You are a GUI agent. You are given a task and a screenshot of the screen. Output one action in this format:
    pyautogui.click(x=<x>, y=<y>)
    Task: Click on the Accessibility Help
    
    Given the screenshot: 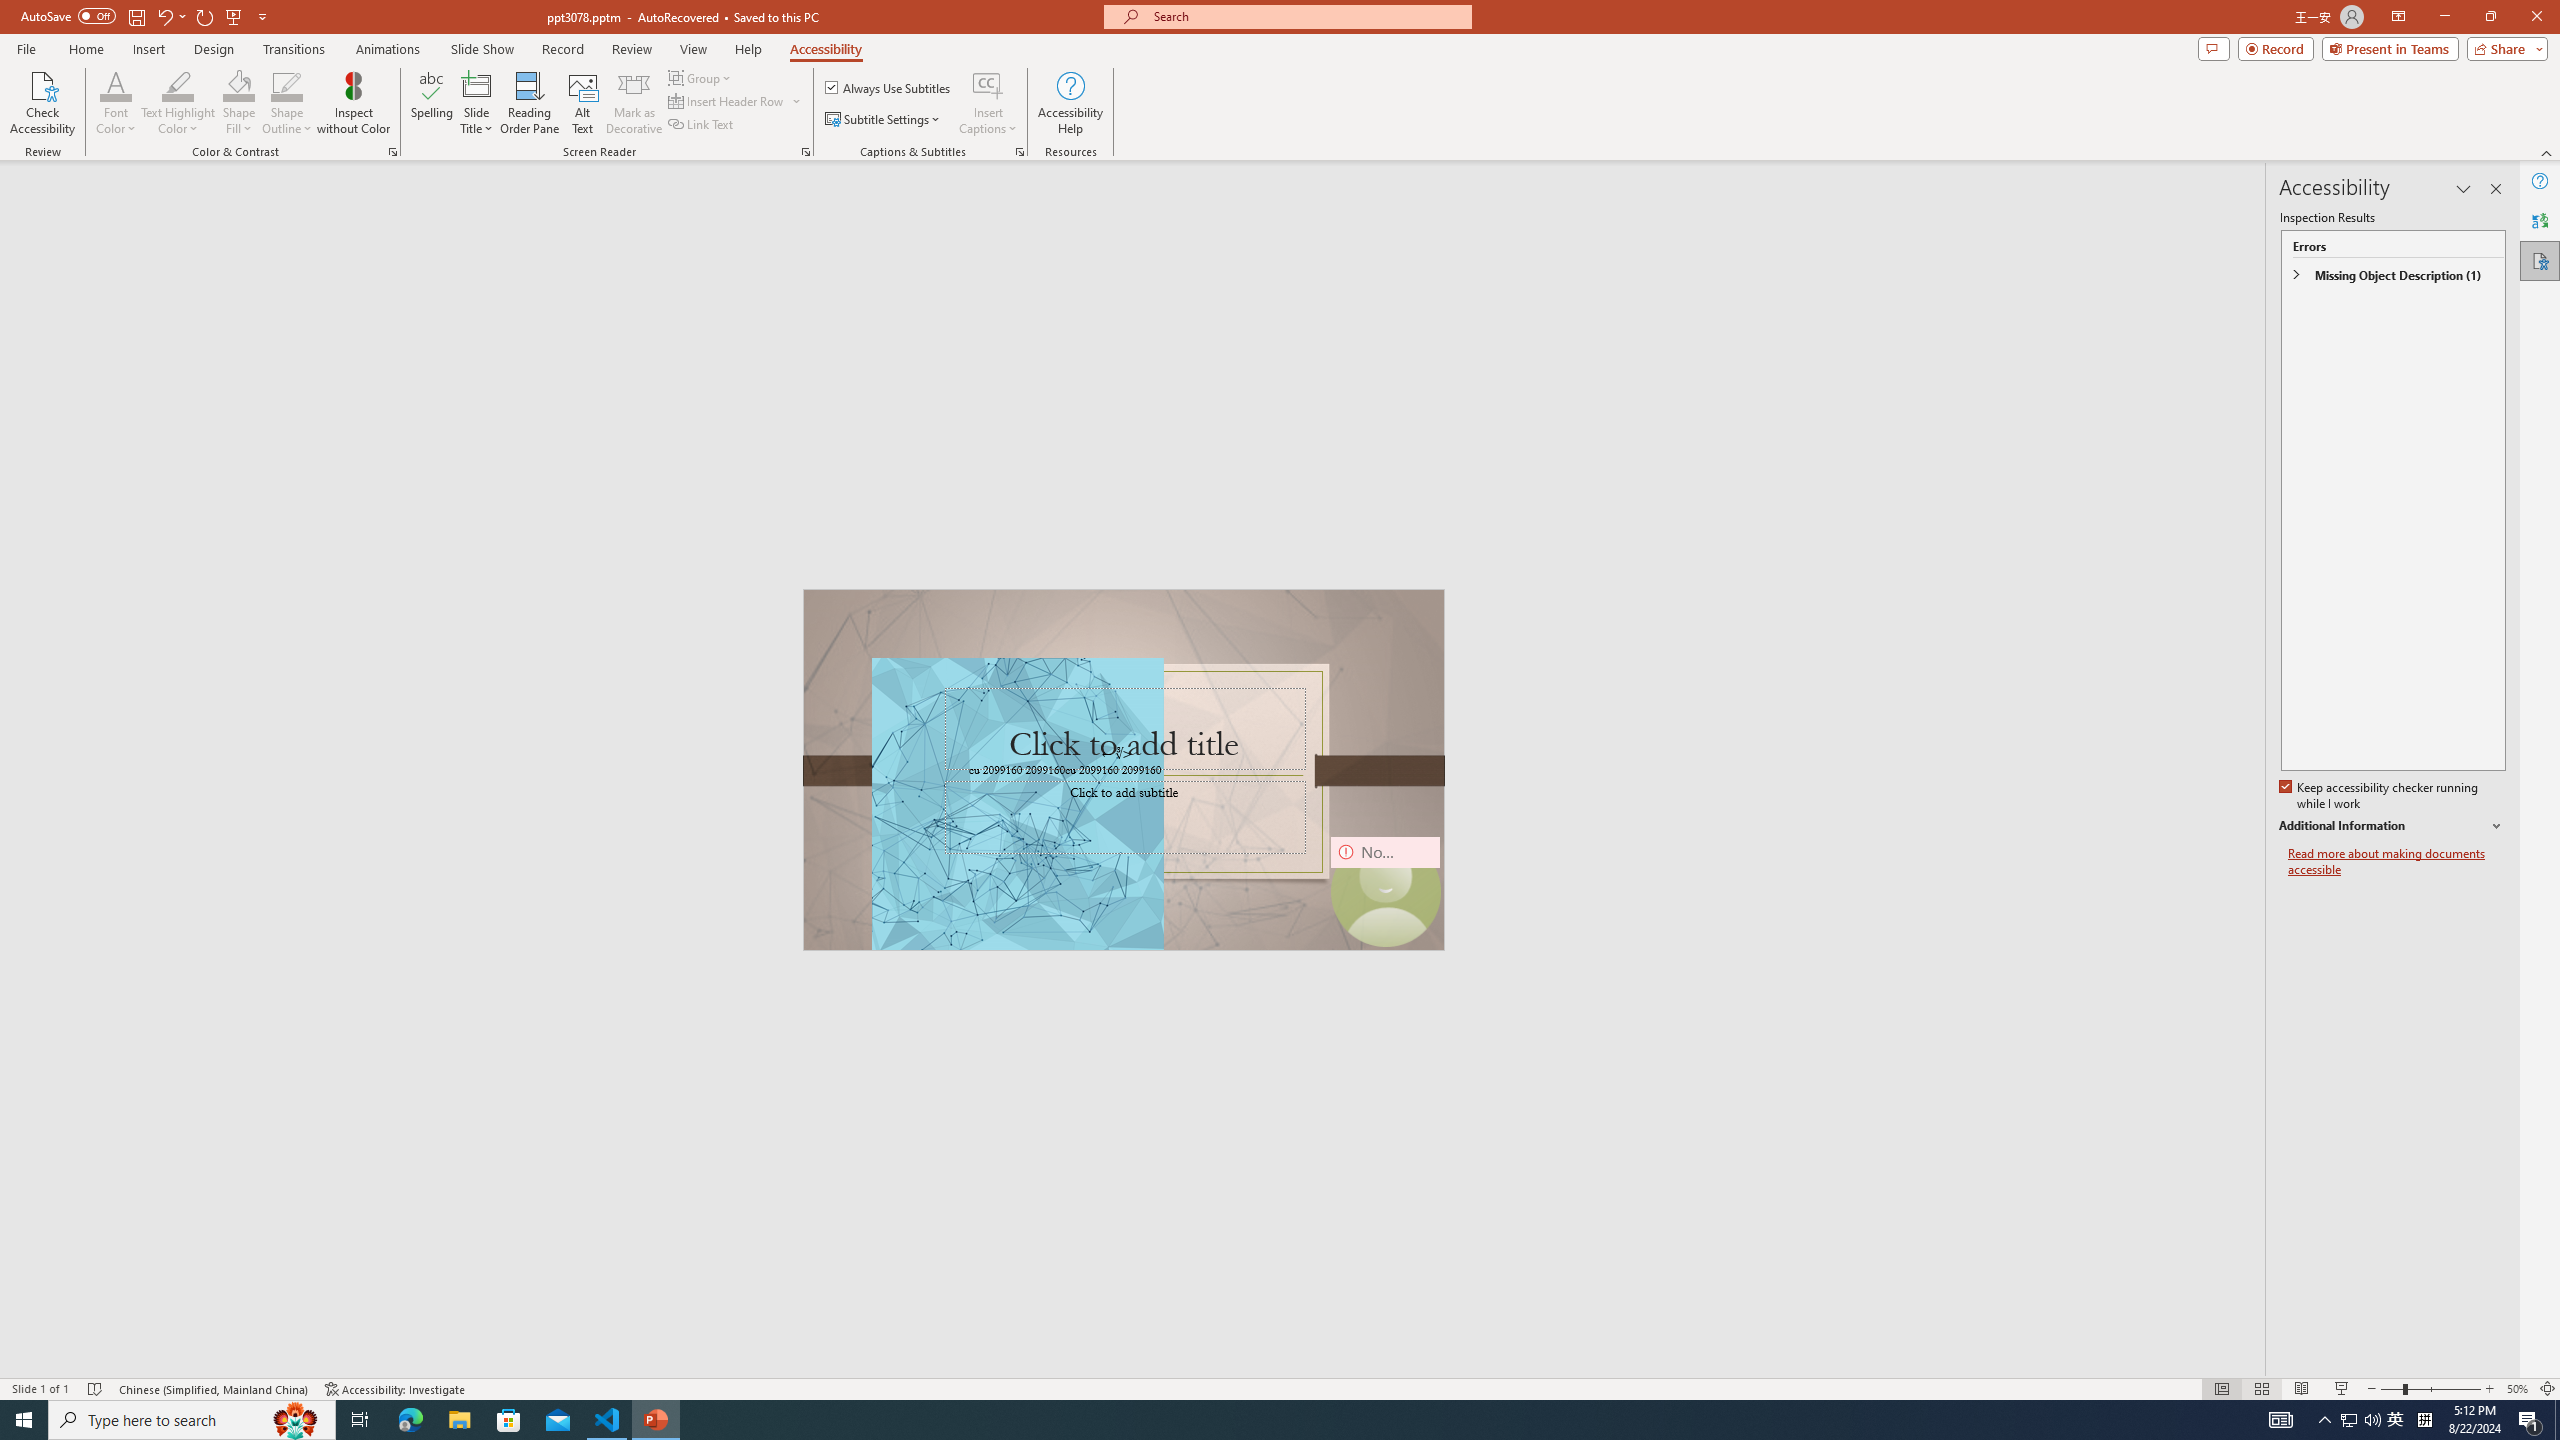 What is the action you would take?
    pyautogui.click(x=1070, y=103)
    